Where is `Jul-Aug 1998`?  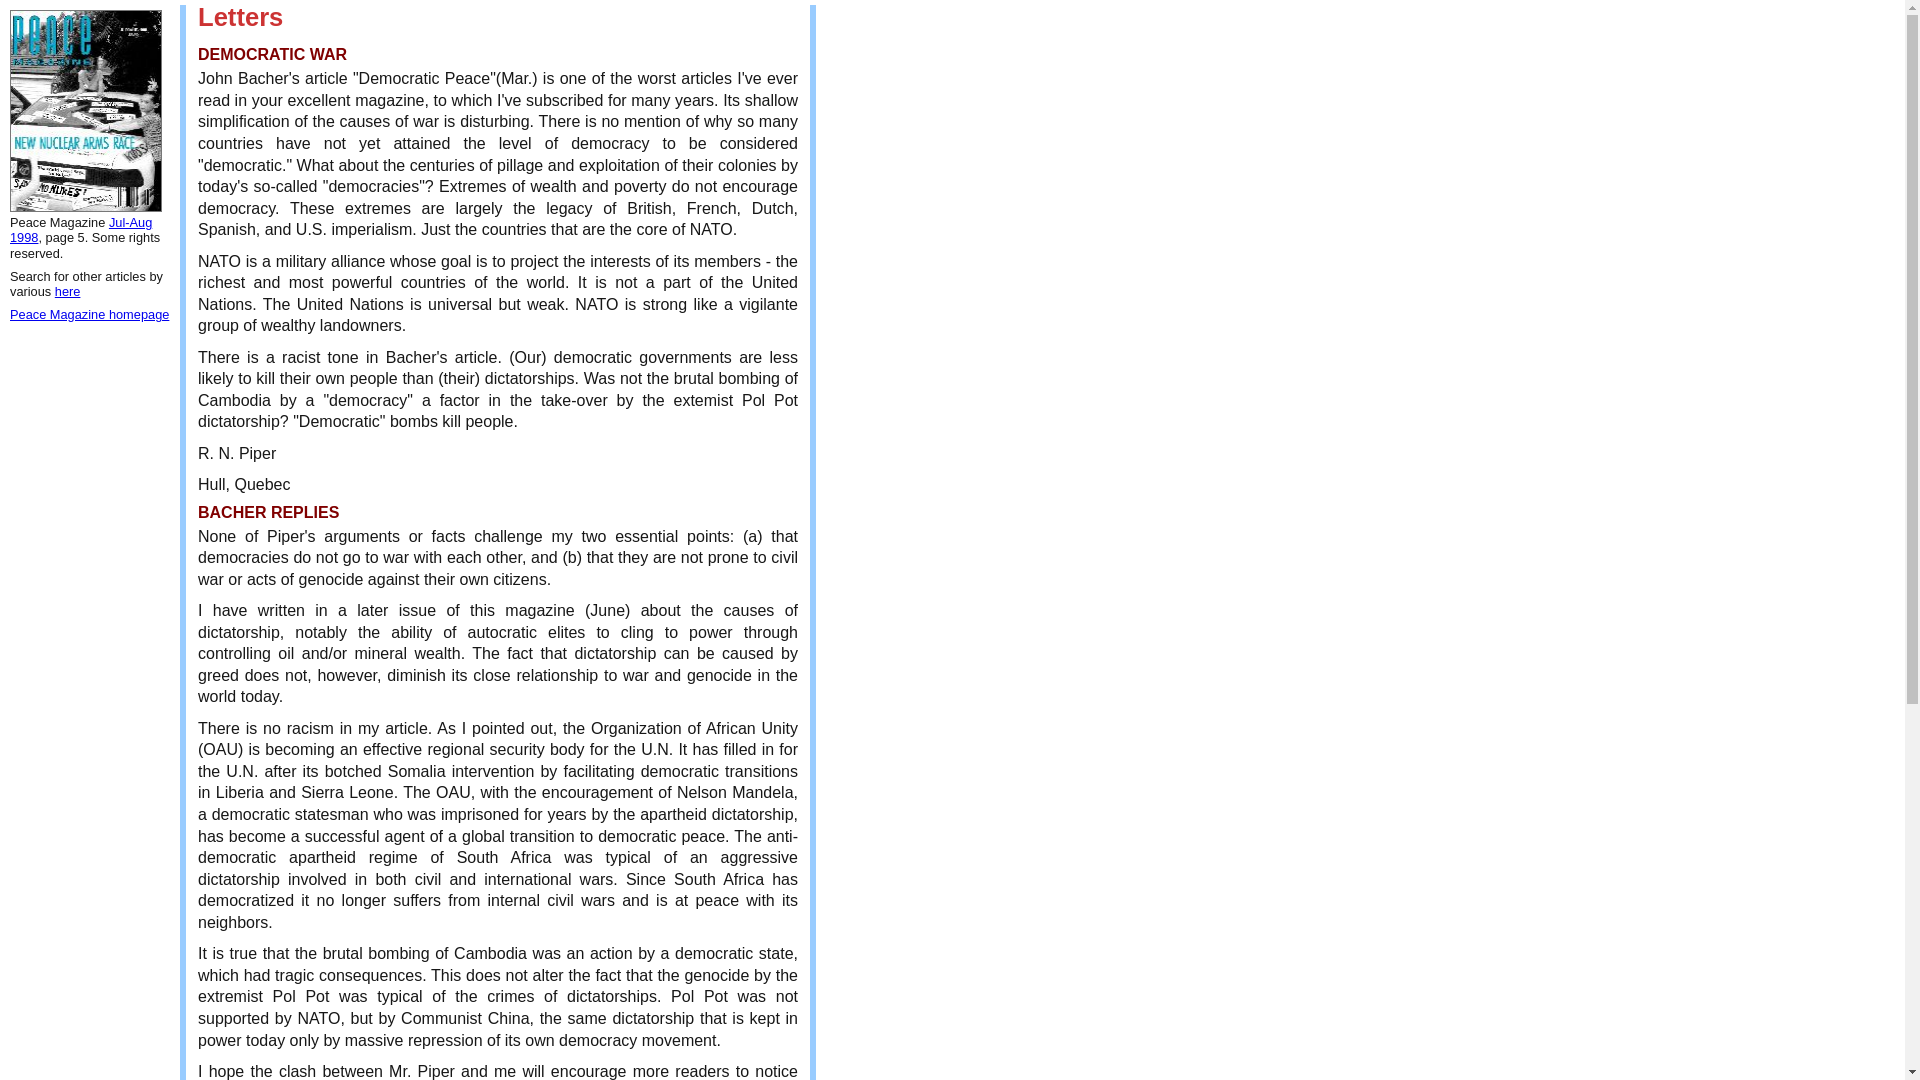 Jul-Aug 1998 is located at coordinates (80, 230).